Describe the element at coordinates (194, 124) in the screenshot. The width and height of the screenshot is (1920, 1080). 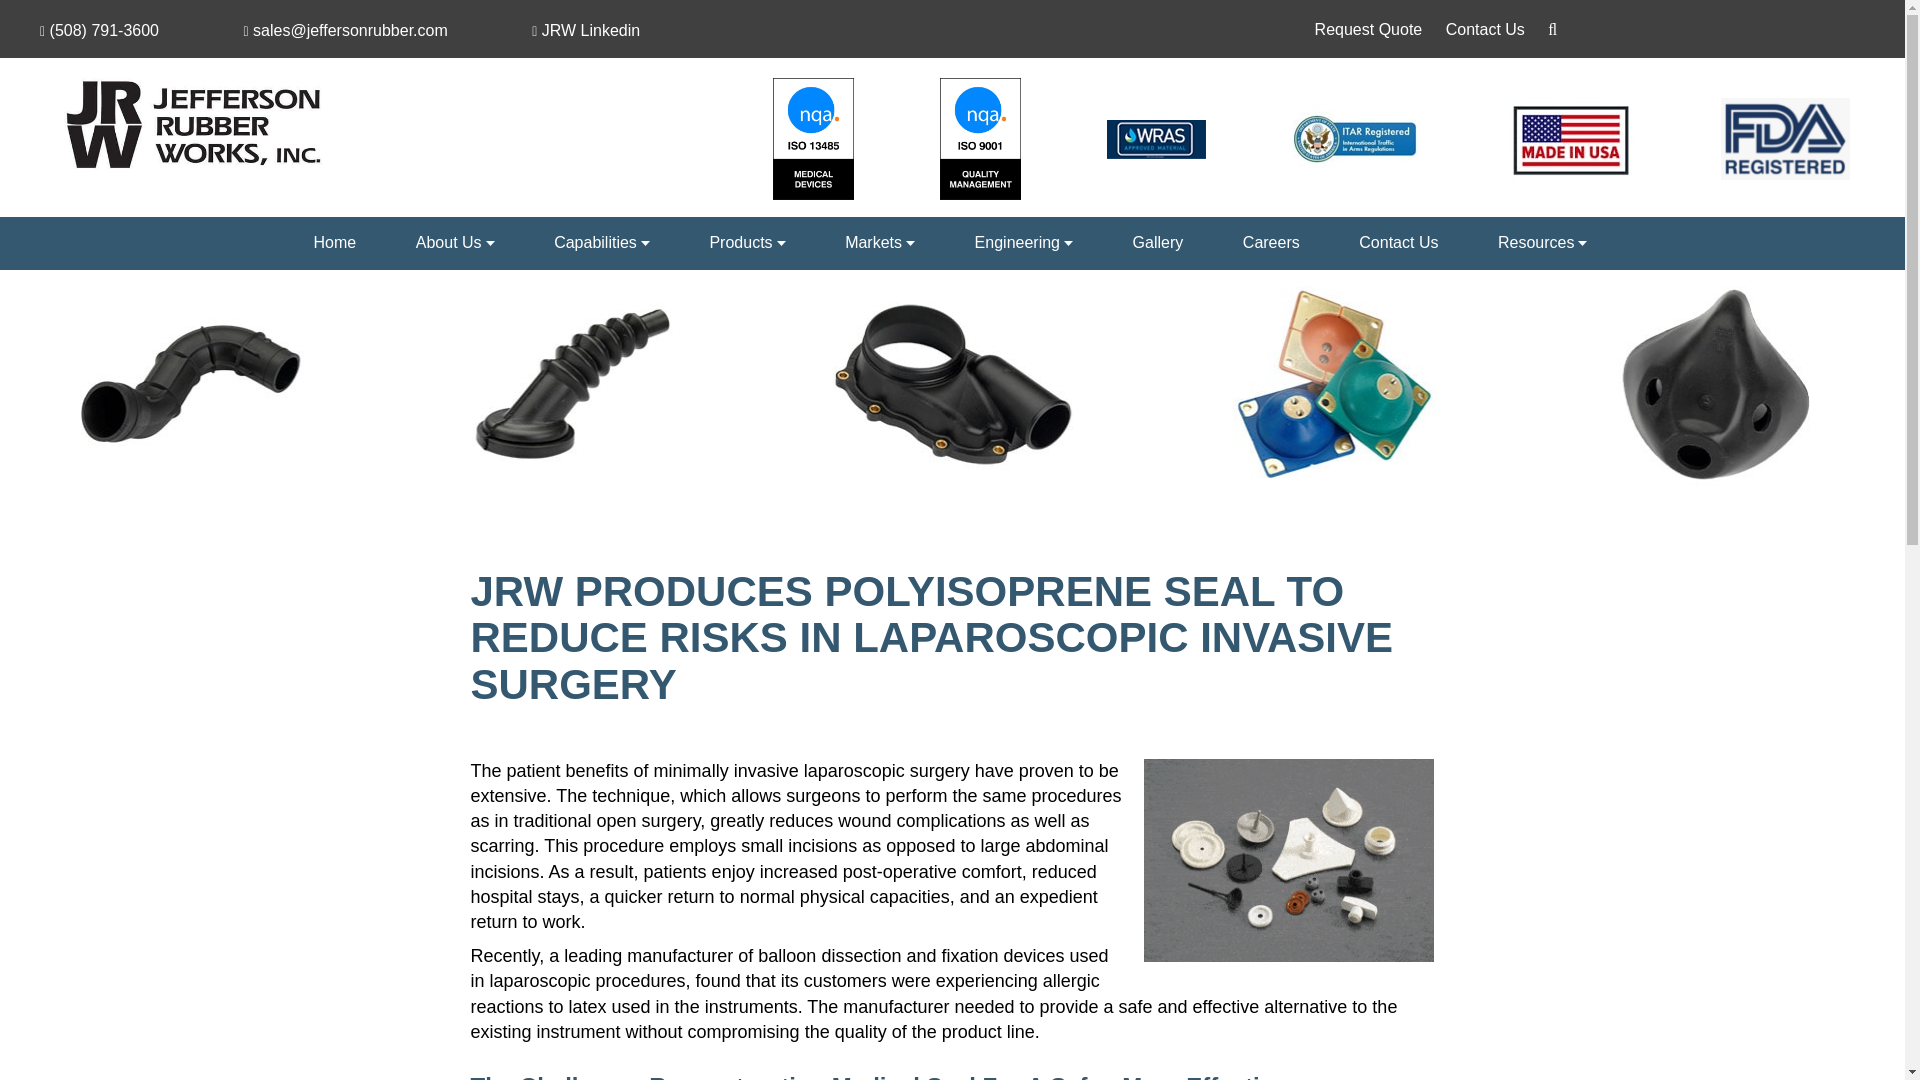
I see `Jefferson Rubber Works, Inc.` at that location.